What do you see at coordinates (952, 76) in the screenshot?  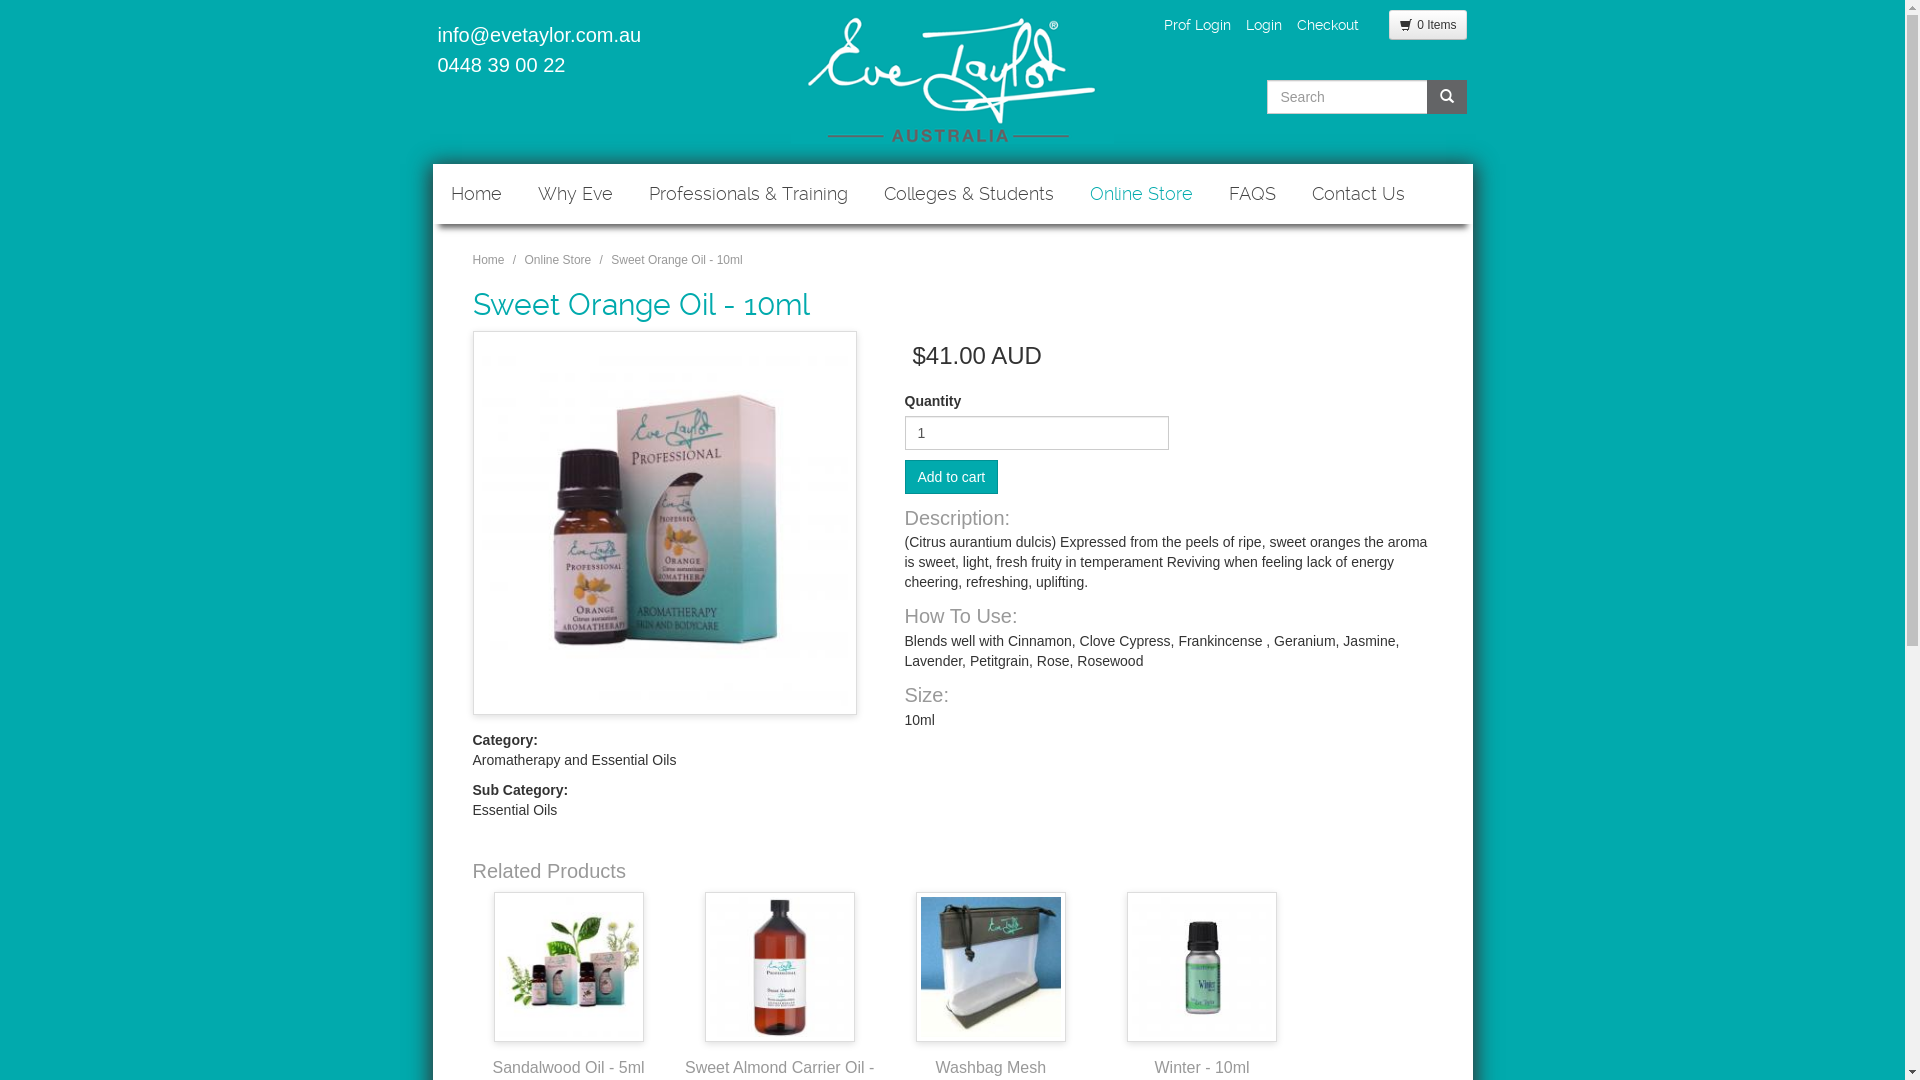 I see `Home` at bounding box center [952, 76].